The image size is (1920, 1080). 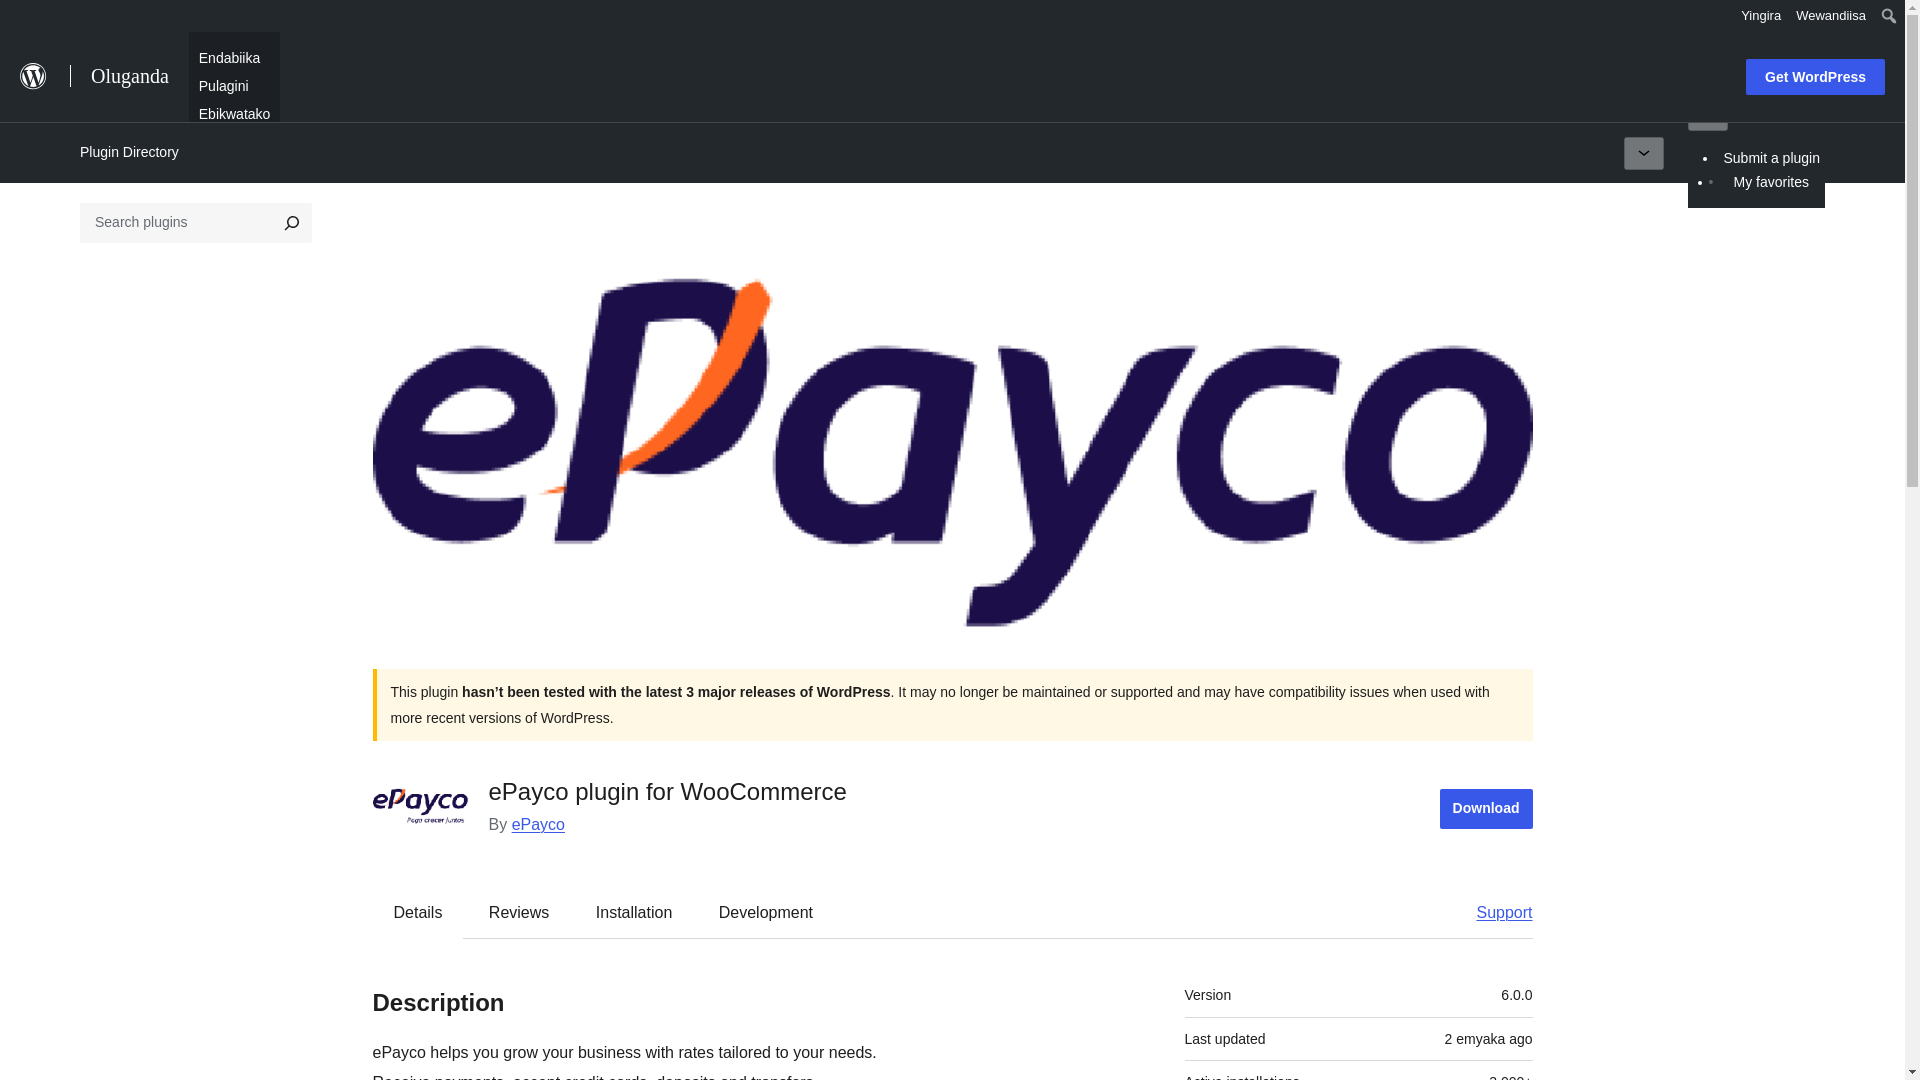 What do you see at coordinates (1761, 16) in the screenshot?
I see `Yingira` at bounding box center [1761, 16].